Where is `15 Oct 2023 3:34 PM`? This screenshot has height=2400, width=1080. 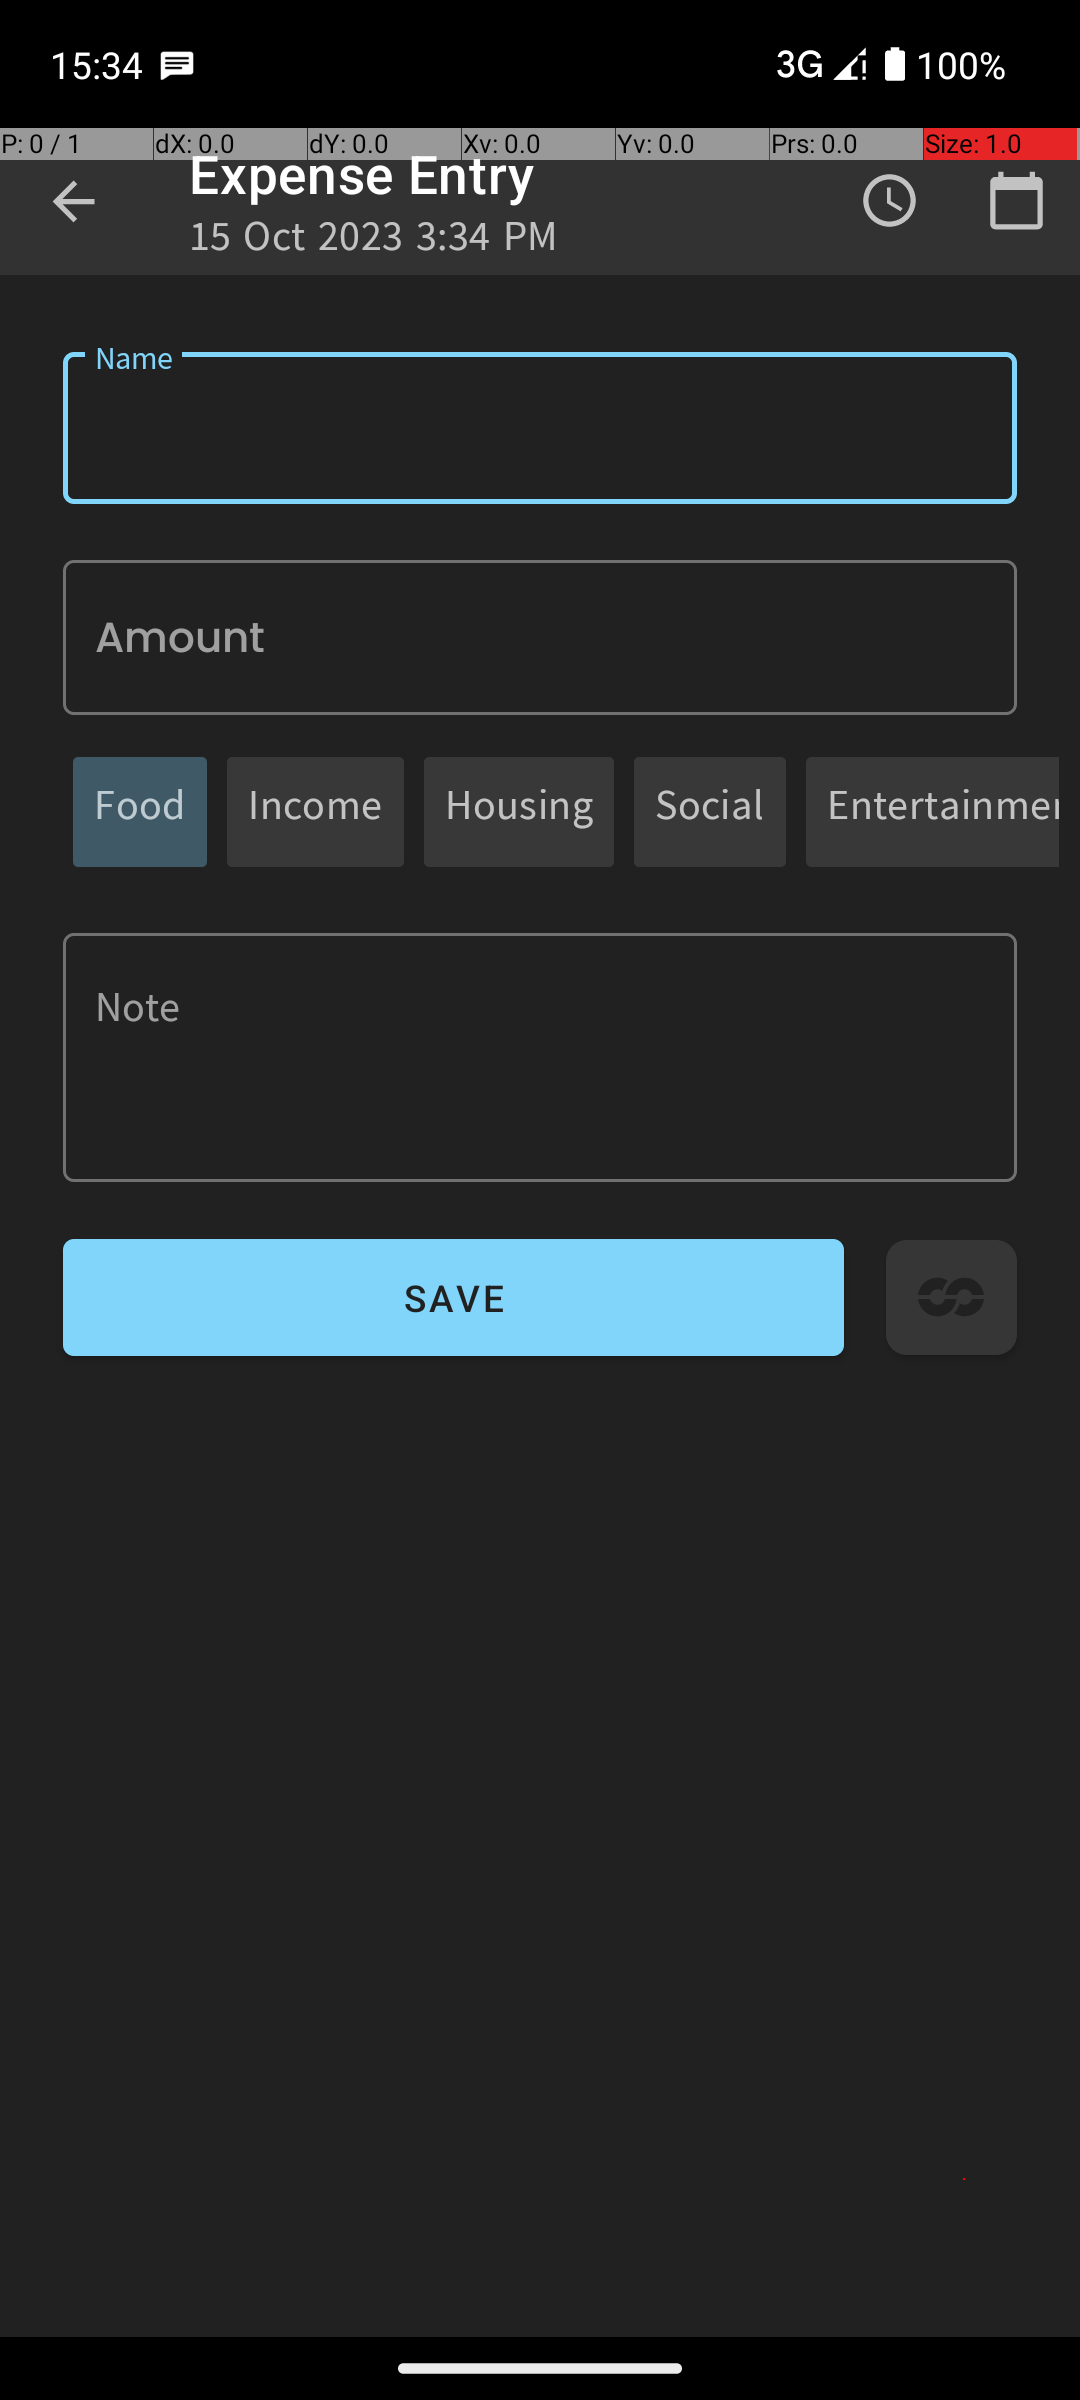 15 Oct 2023 3:34 PM is located at coordinates (374, 242).